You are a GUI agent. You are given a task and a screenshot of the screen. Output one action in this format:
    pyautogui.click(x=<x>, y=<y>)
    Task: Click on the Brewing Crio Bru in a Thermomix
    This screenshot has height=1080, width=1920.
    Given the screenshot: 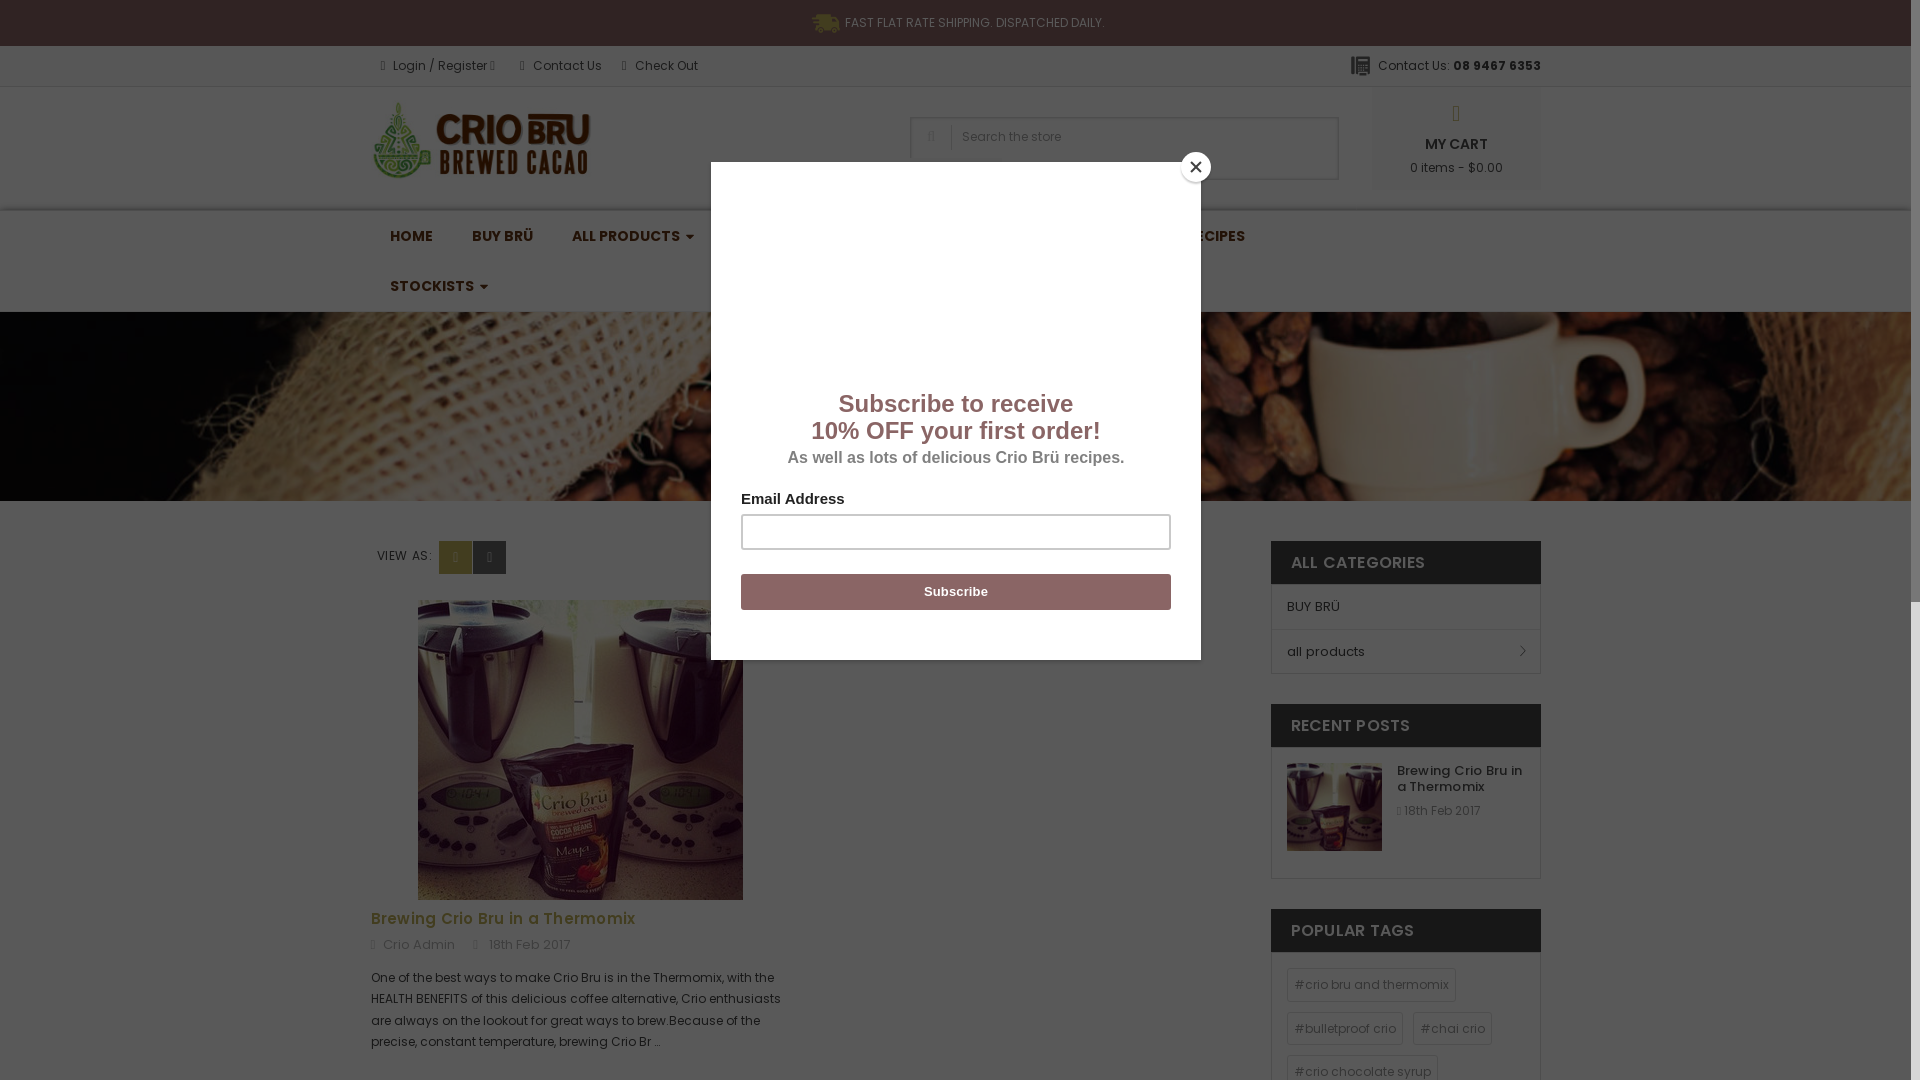 What is the action you would take?
    pyautogui.click(x=502, y=918)
    